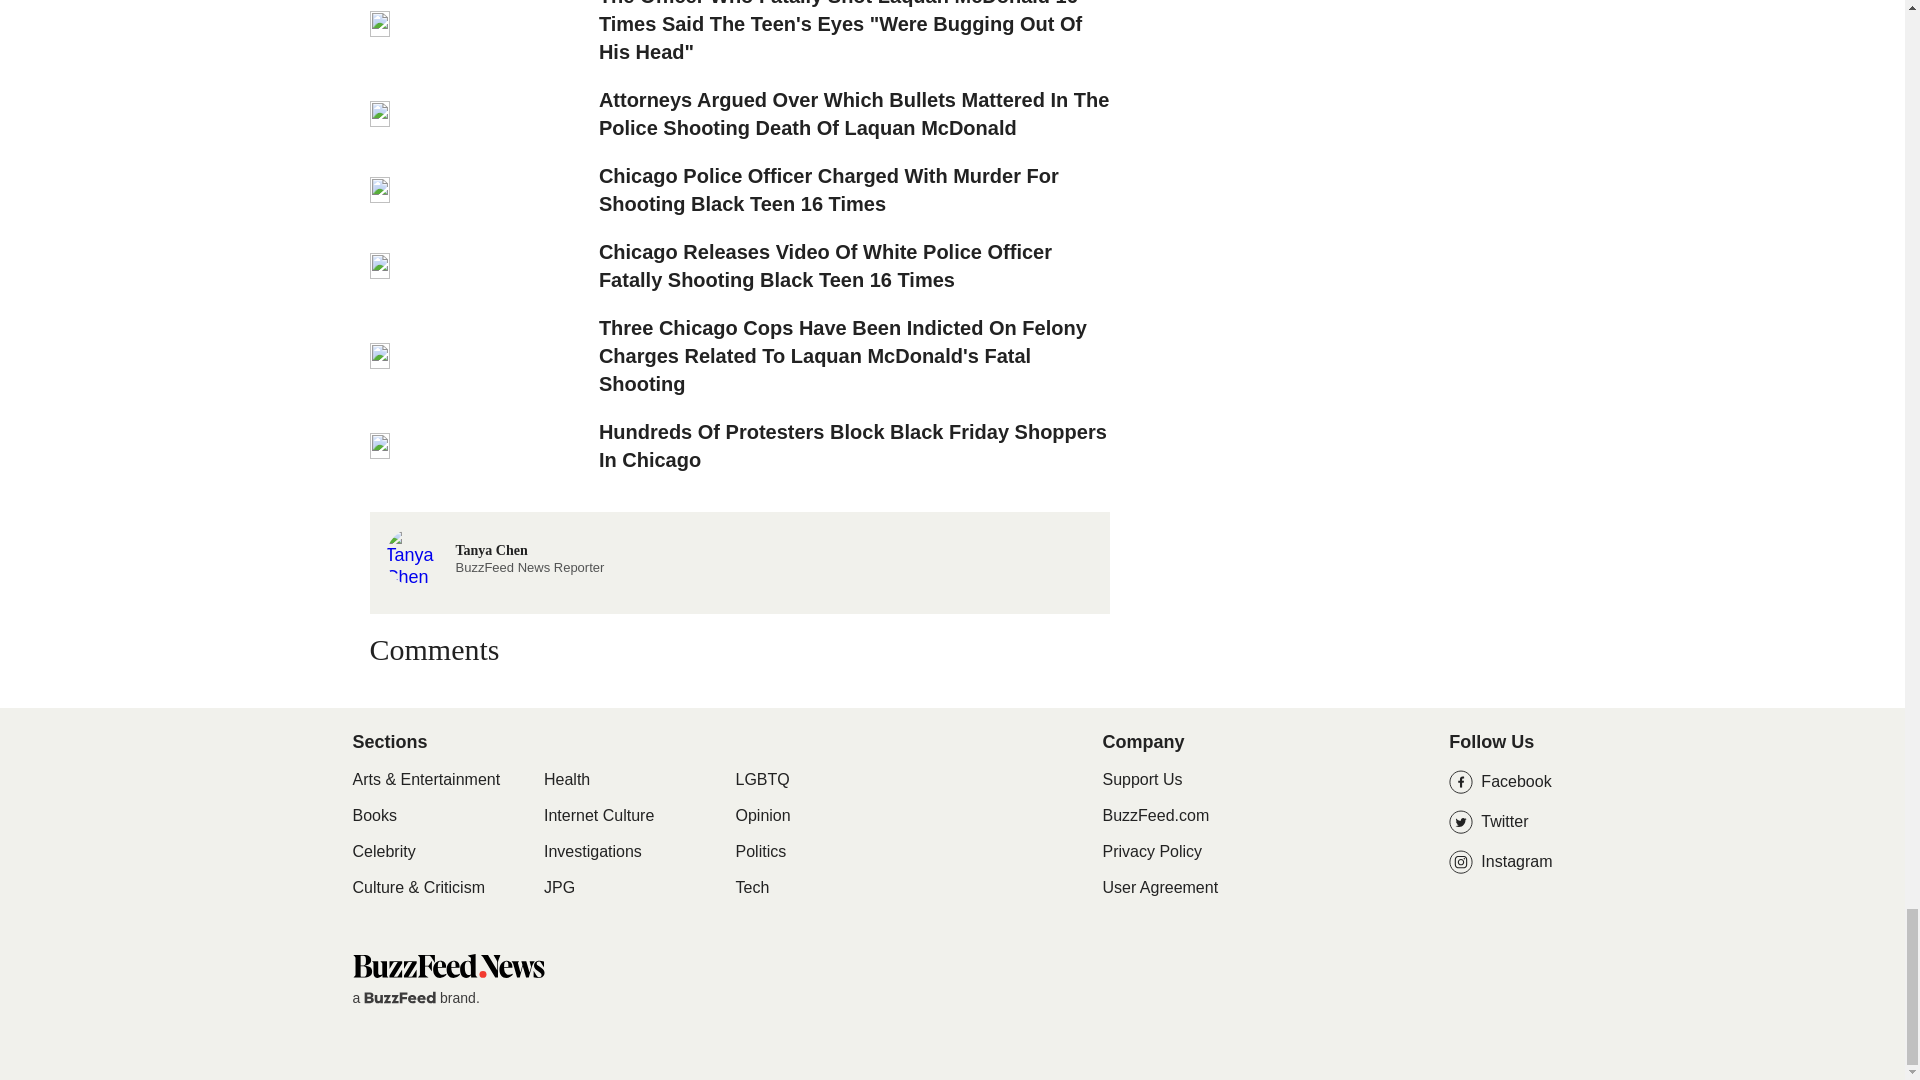 The width and height of the screenshot is (1920, 1080). What do you see at coordinates (400, 998) in the screenshot?
I see `BuzzFeed` at bounding box center [400, 998].